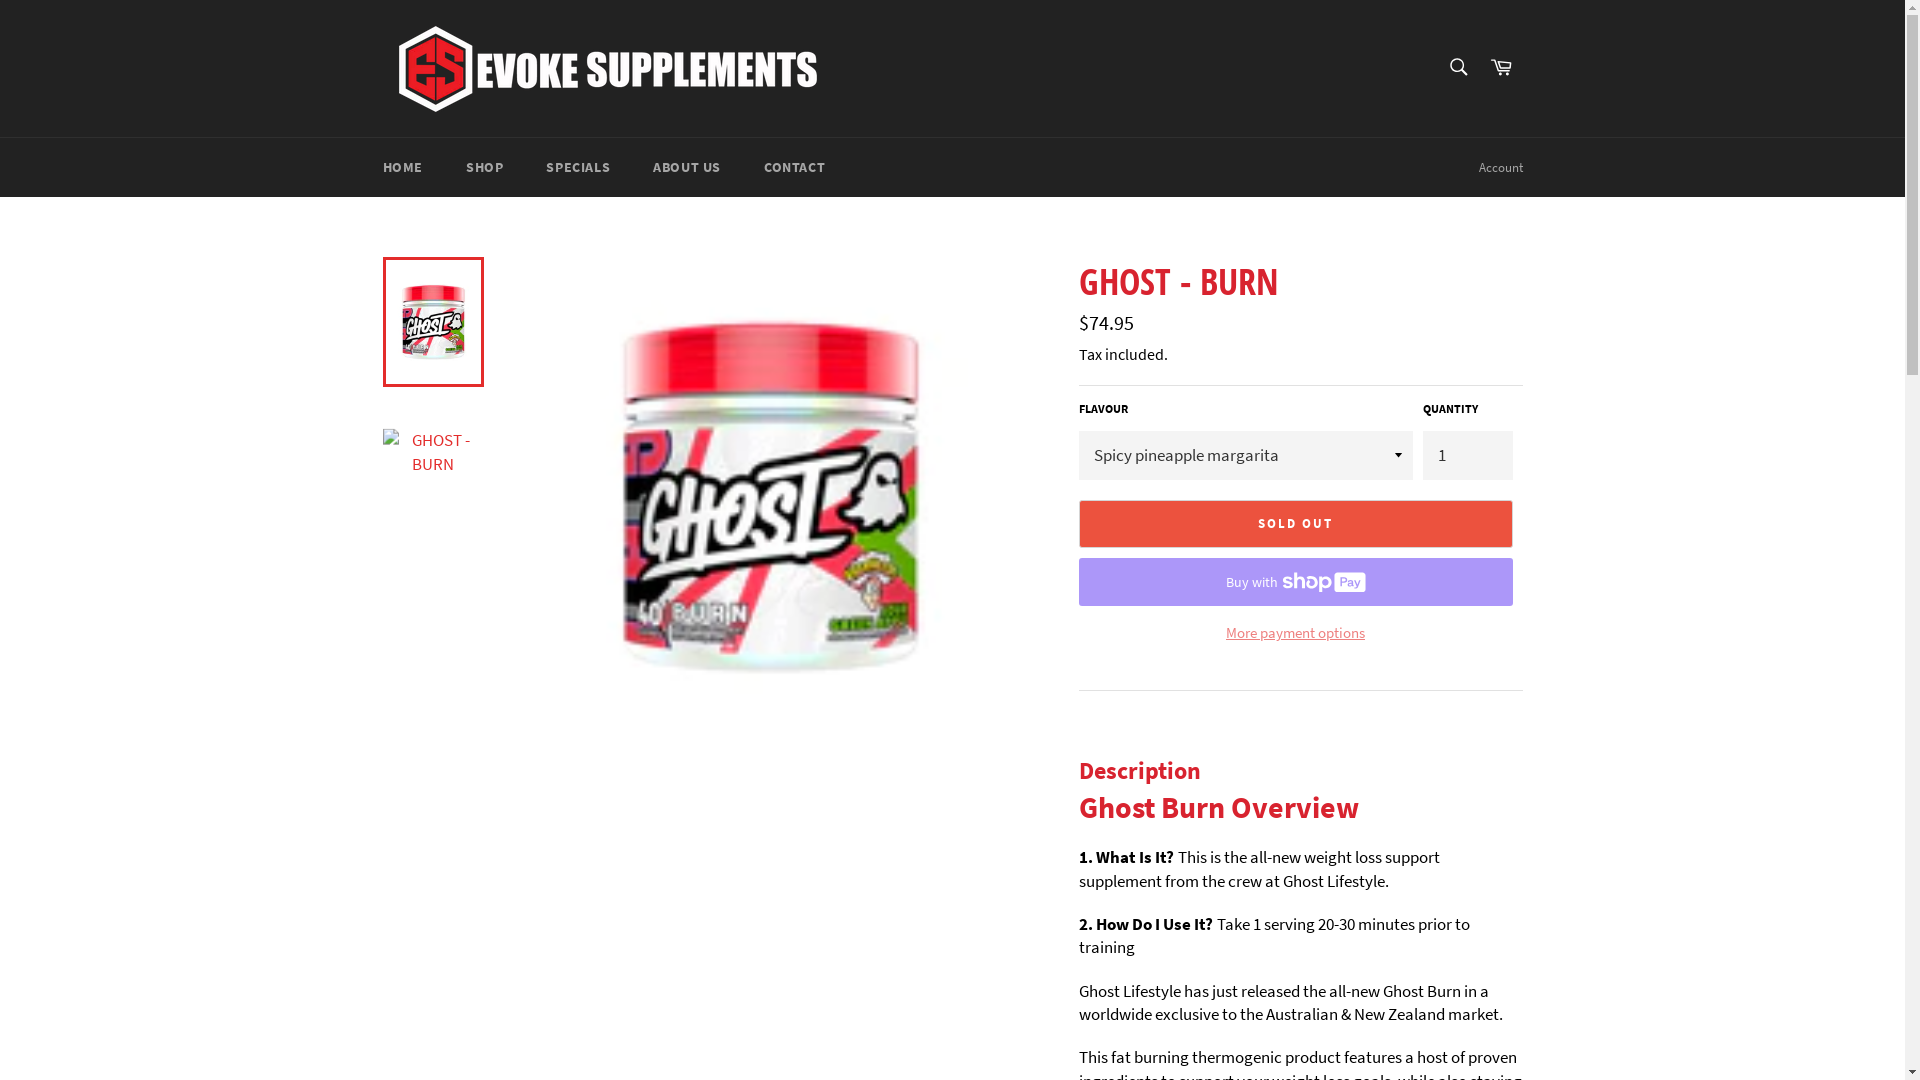 The width and height of the screenshot is (1920, 1080). Describe the element at coordinates (1458, 67) in the screenshot. I see `Search` at that location.